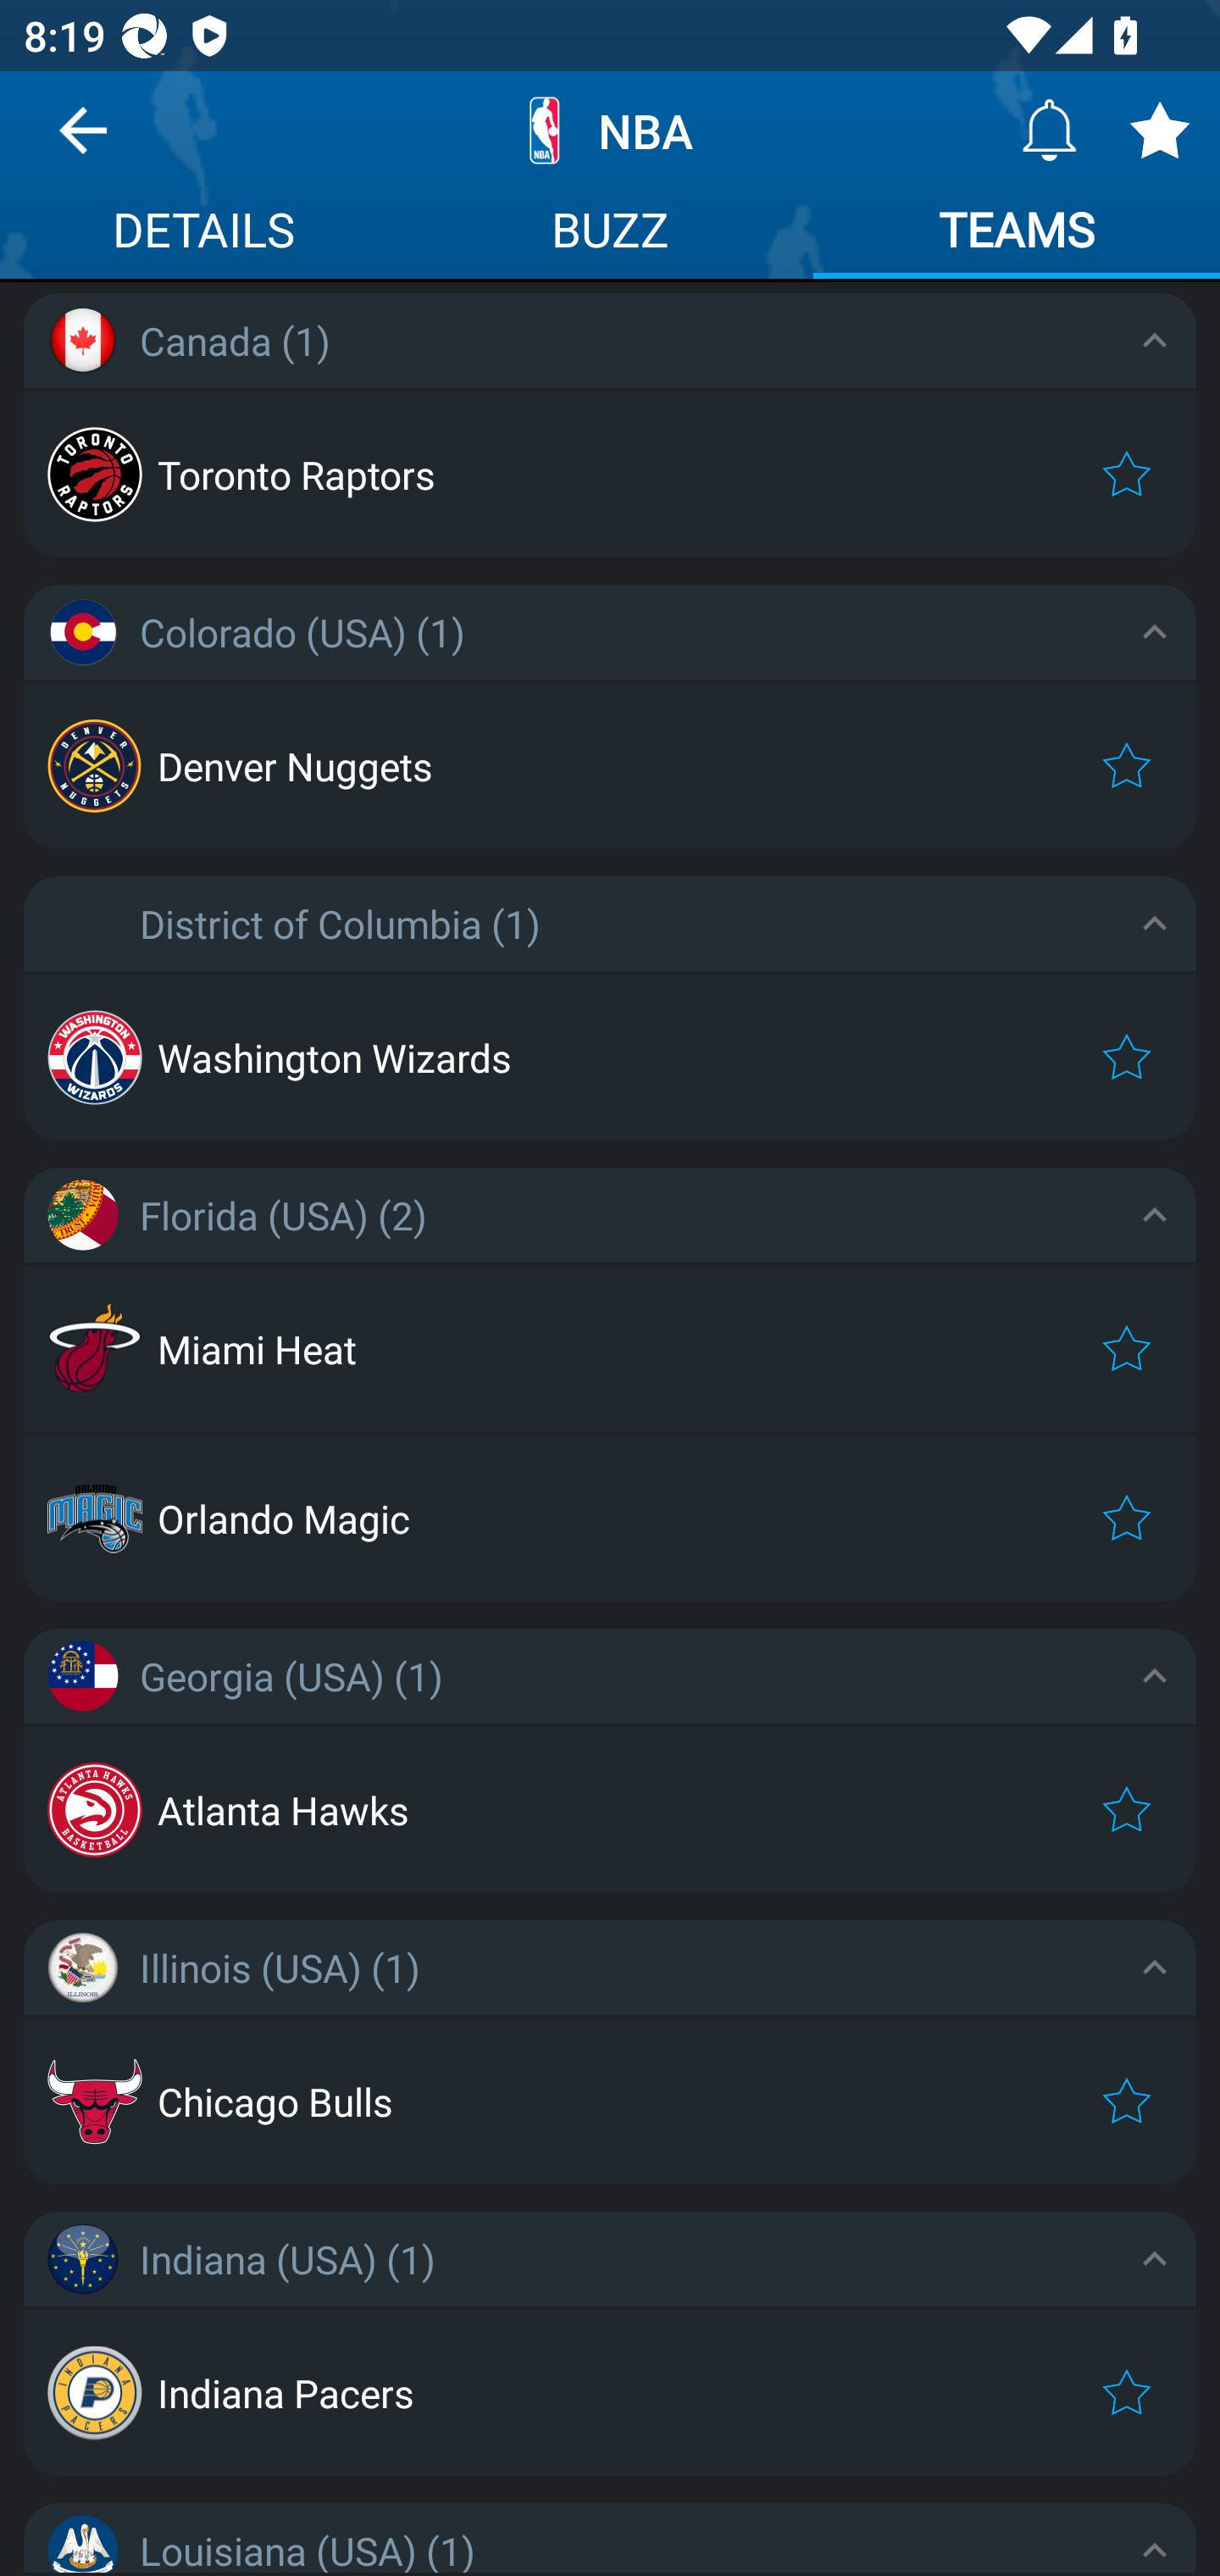 The height and width of the screenshot is (2576, 1220). Describe the element at coordinates (610, 234) in the screenshot. I see `BUZZ` at that location.